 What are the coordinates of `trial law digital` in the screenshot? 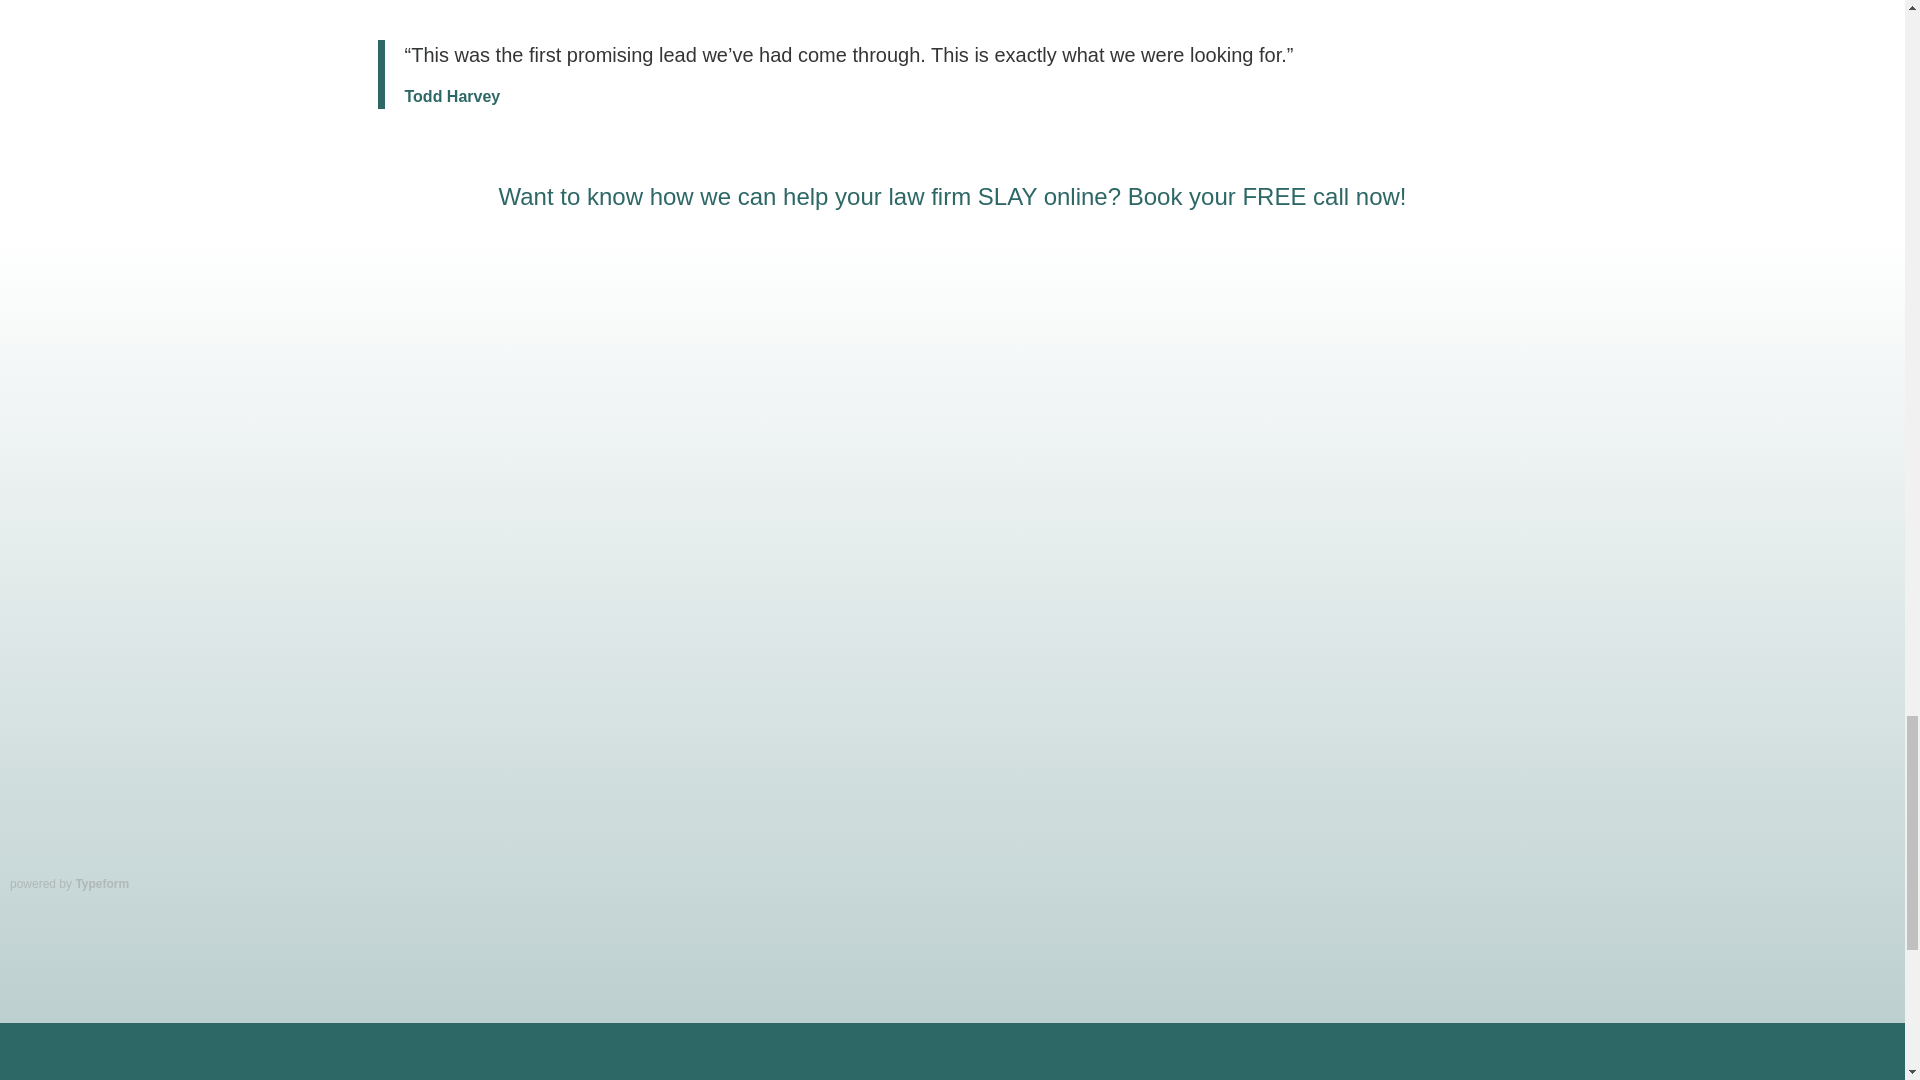 It's located at (664, 1069).